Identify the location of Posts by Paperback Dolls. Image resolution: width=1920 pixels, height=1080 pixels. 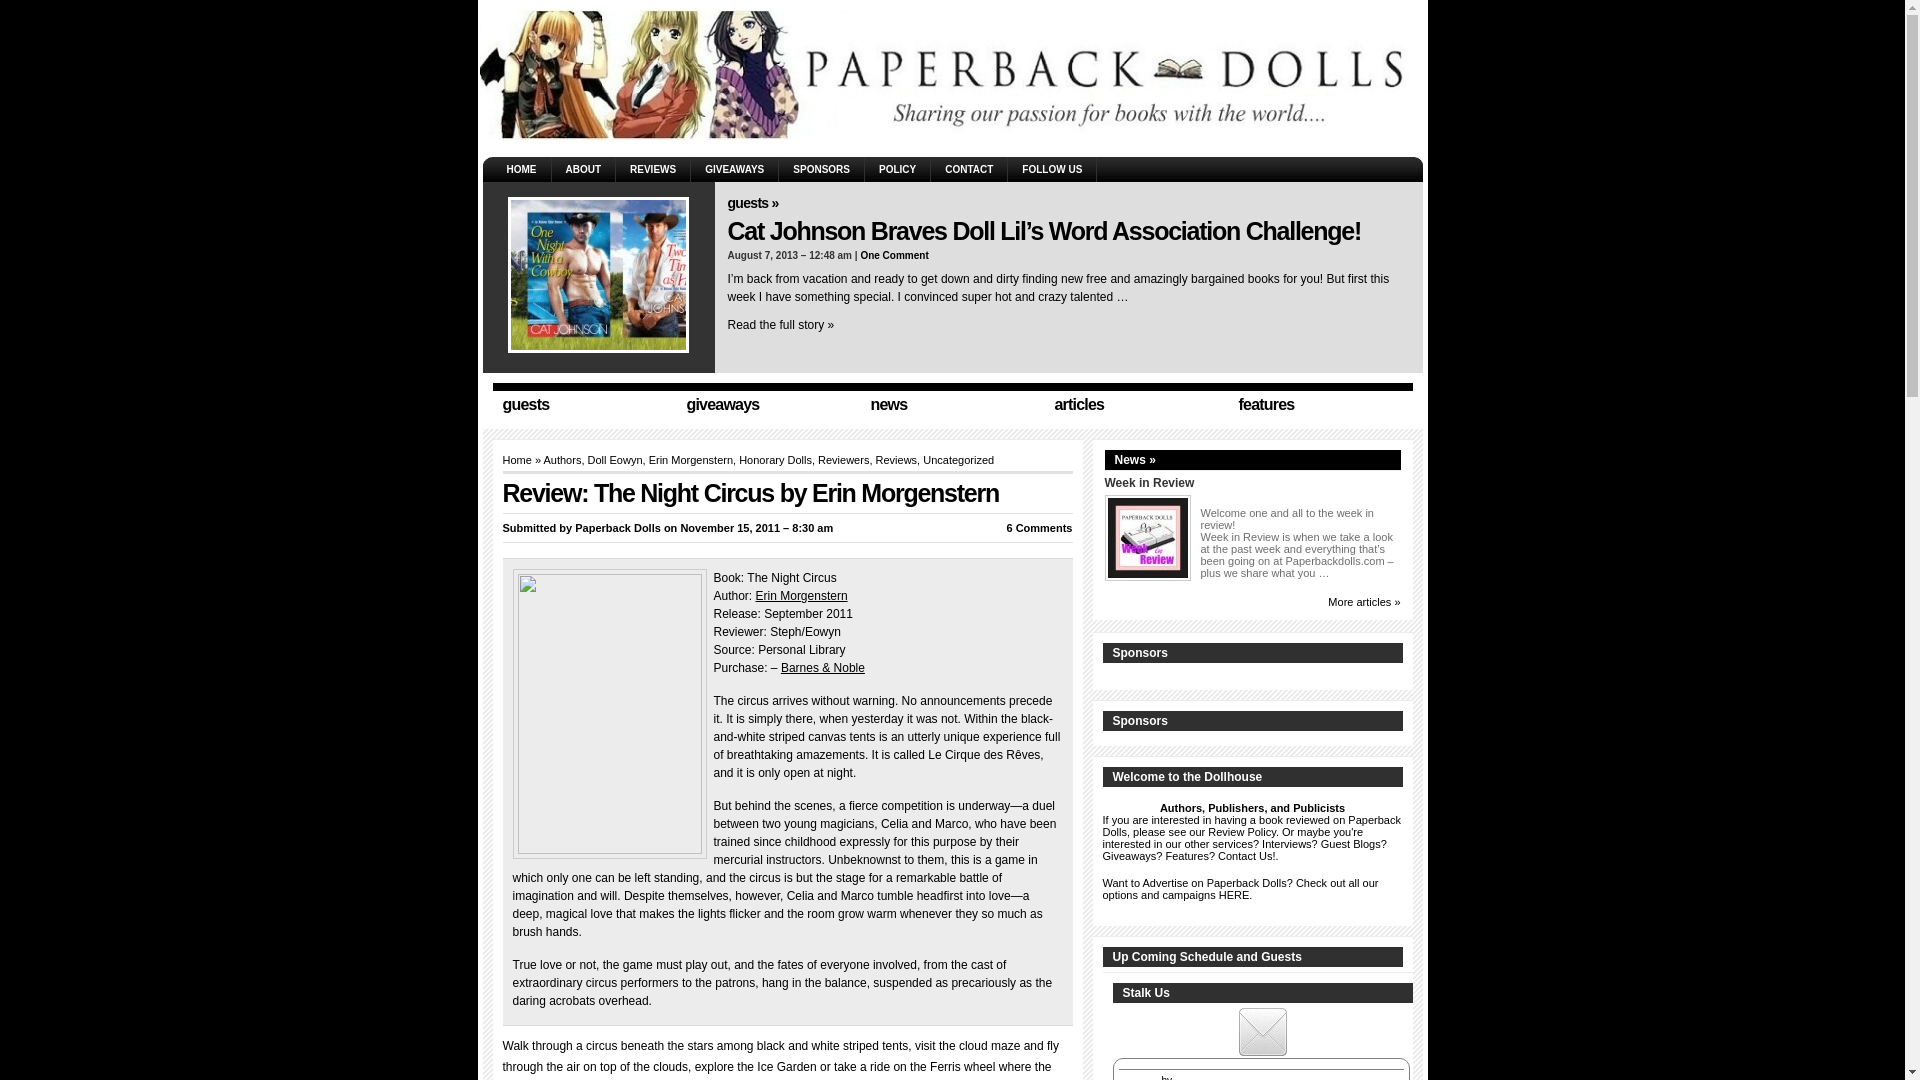
(617, 527).